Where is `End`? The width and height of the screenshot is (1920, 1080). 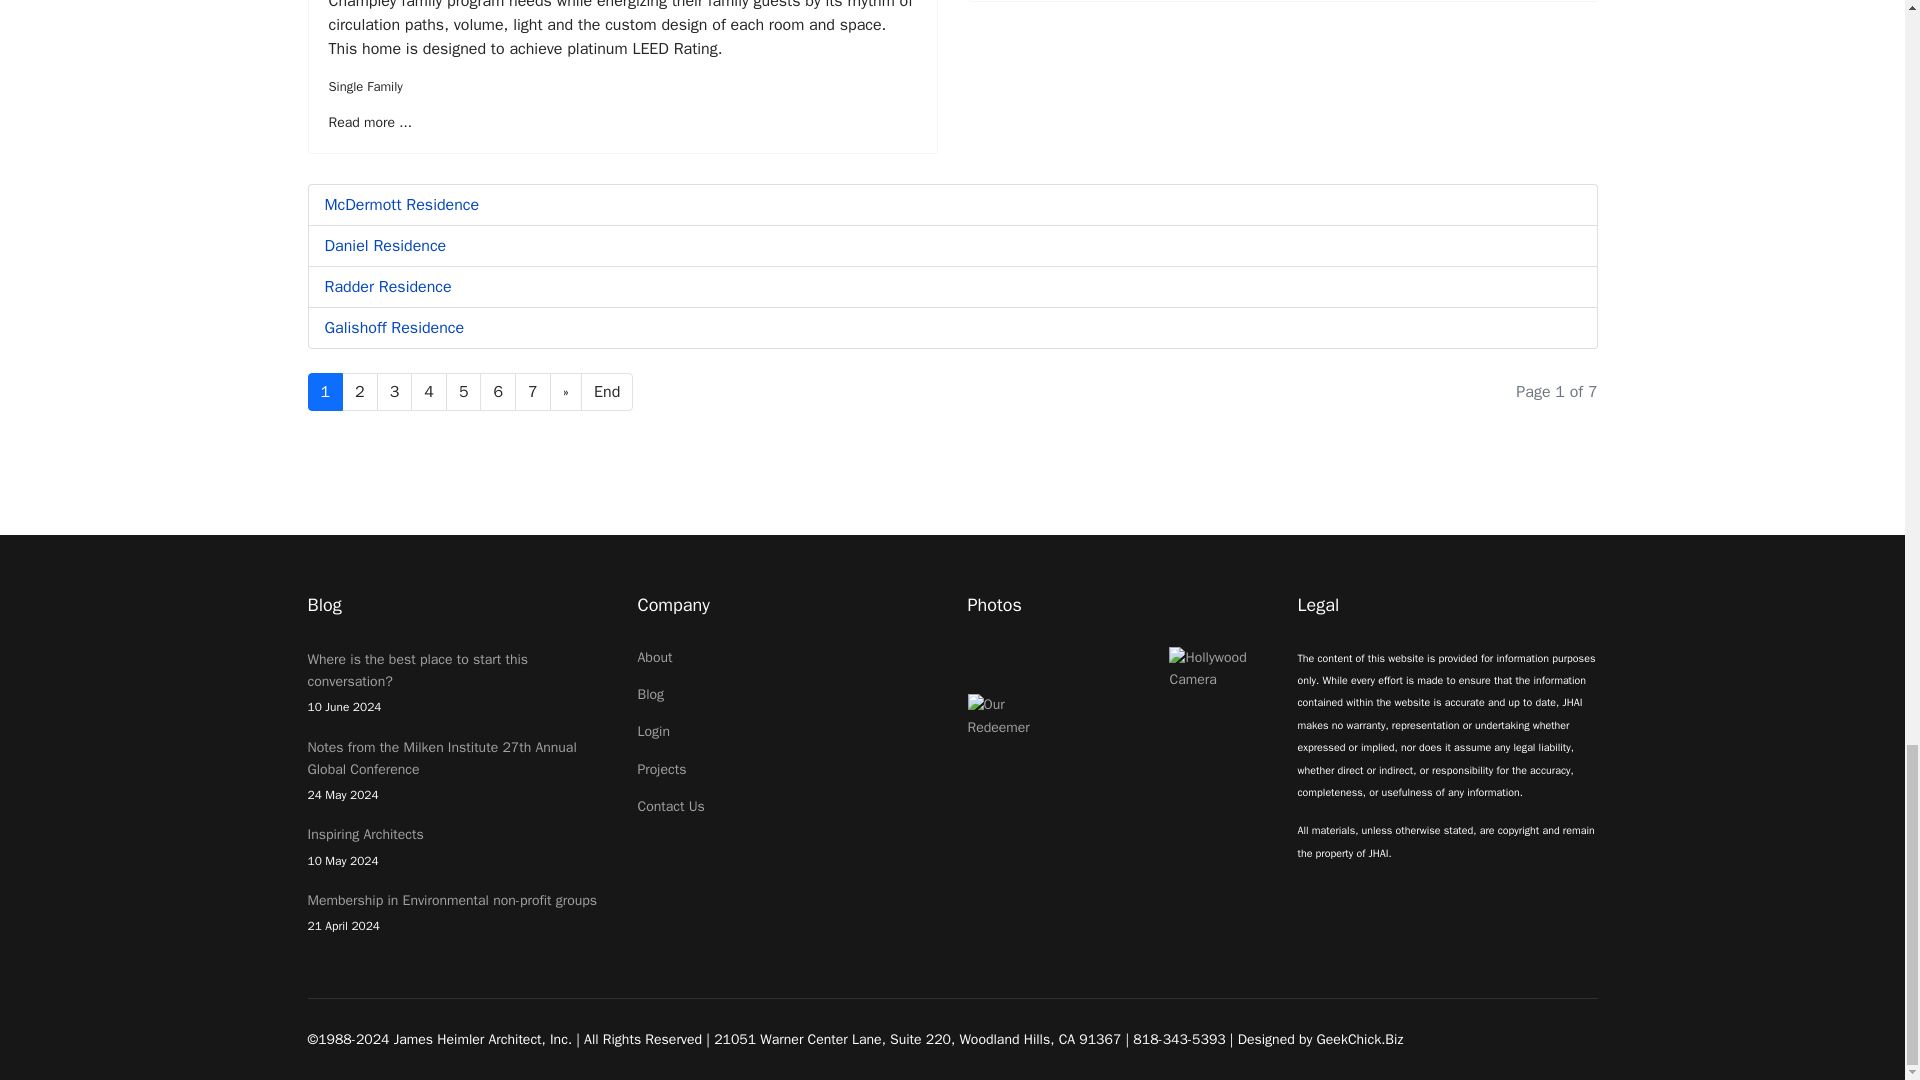
End is located at coordinates (607, 392).